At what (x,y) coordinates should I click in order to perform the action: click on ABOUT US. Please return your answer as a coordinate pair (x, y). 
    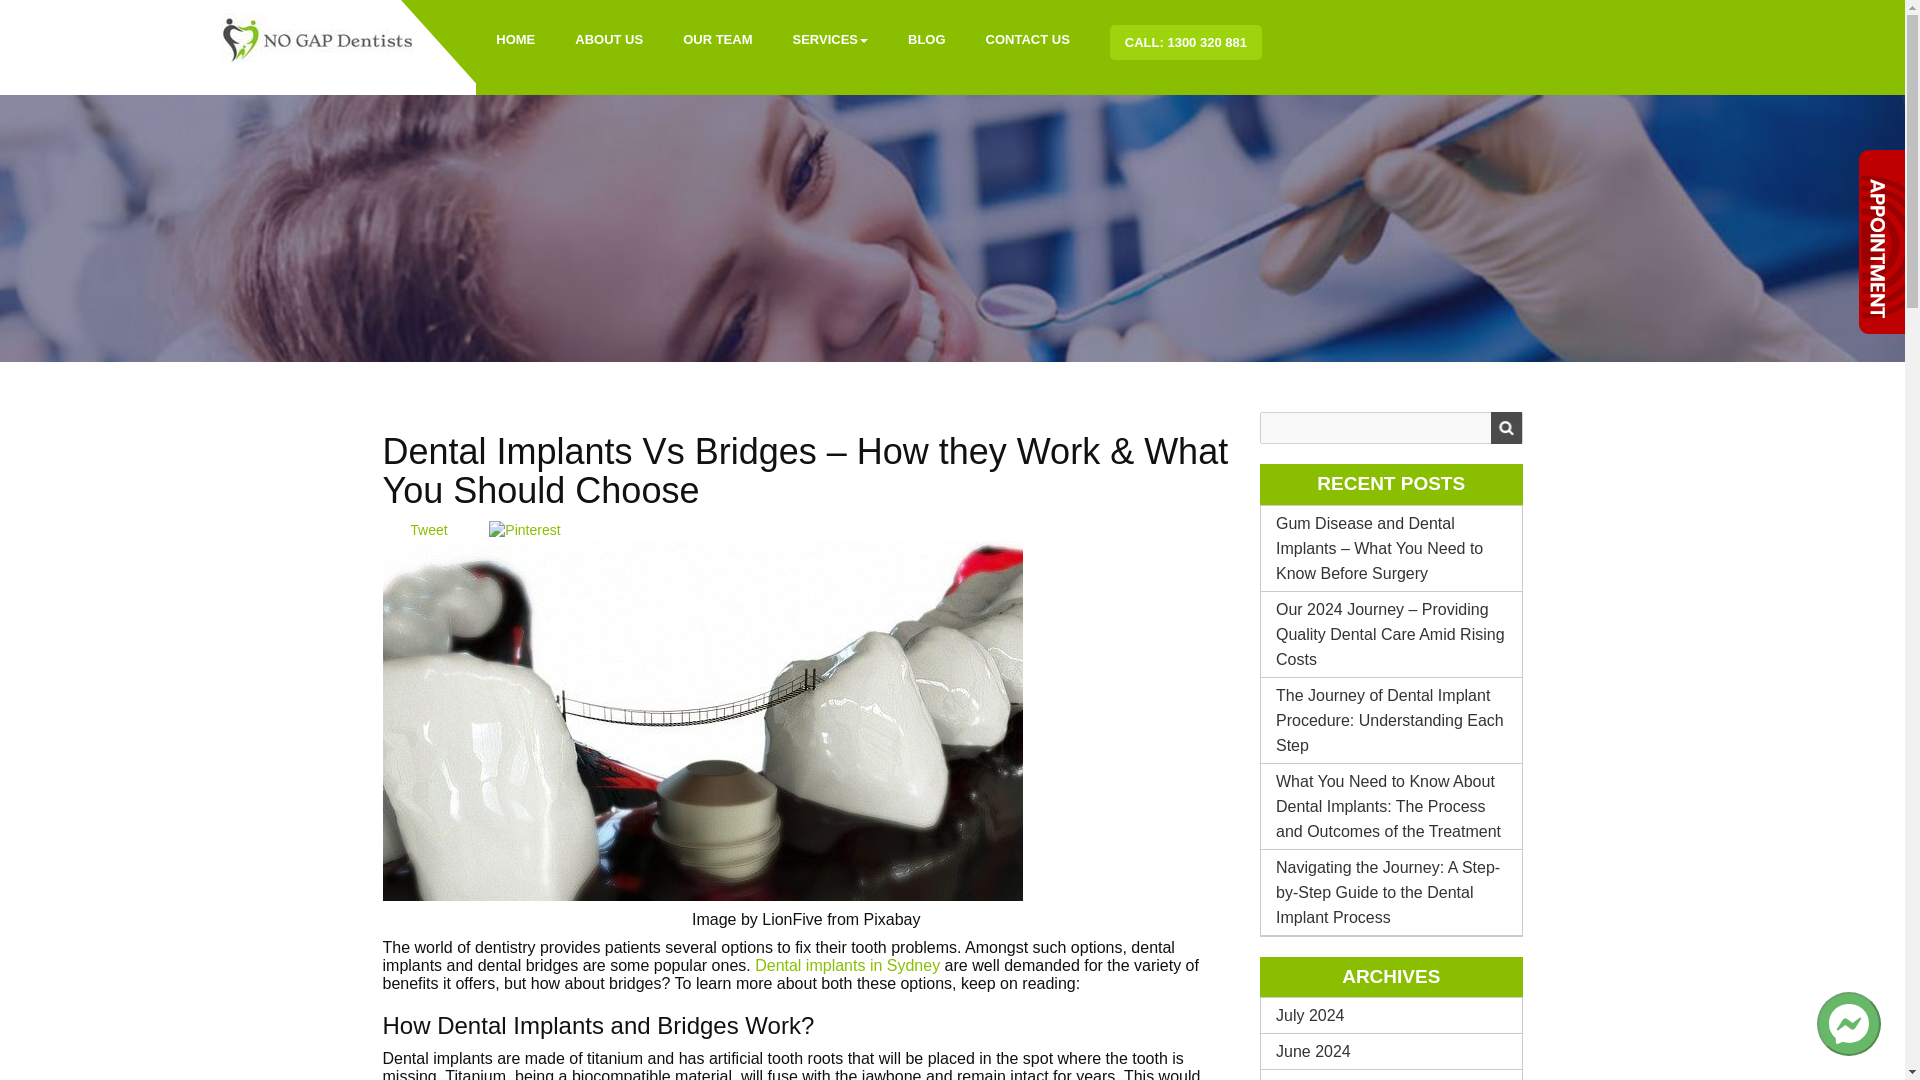
    Looking at the image, I should click on (608, 40).